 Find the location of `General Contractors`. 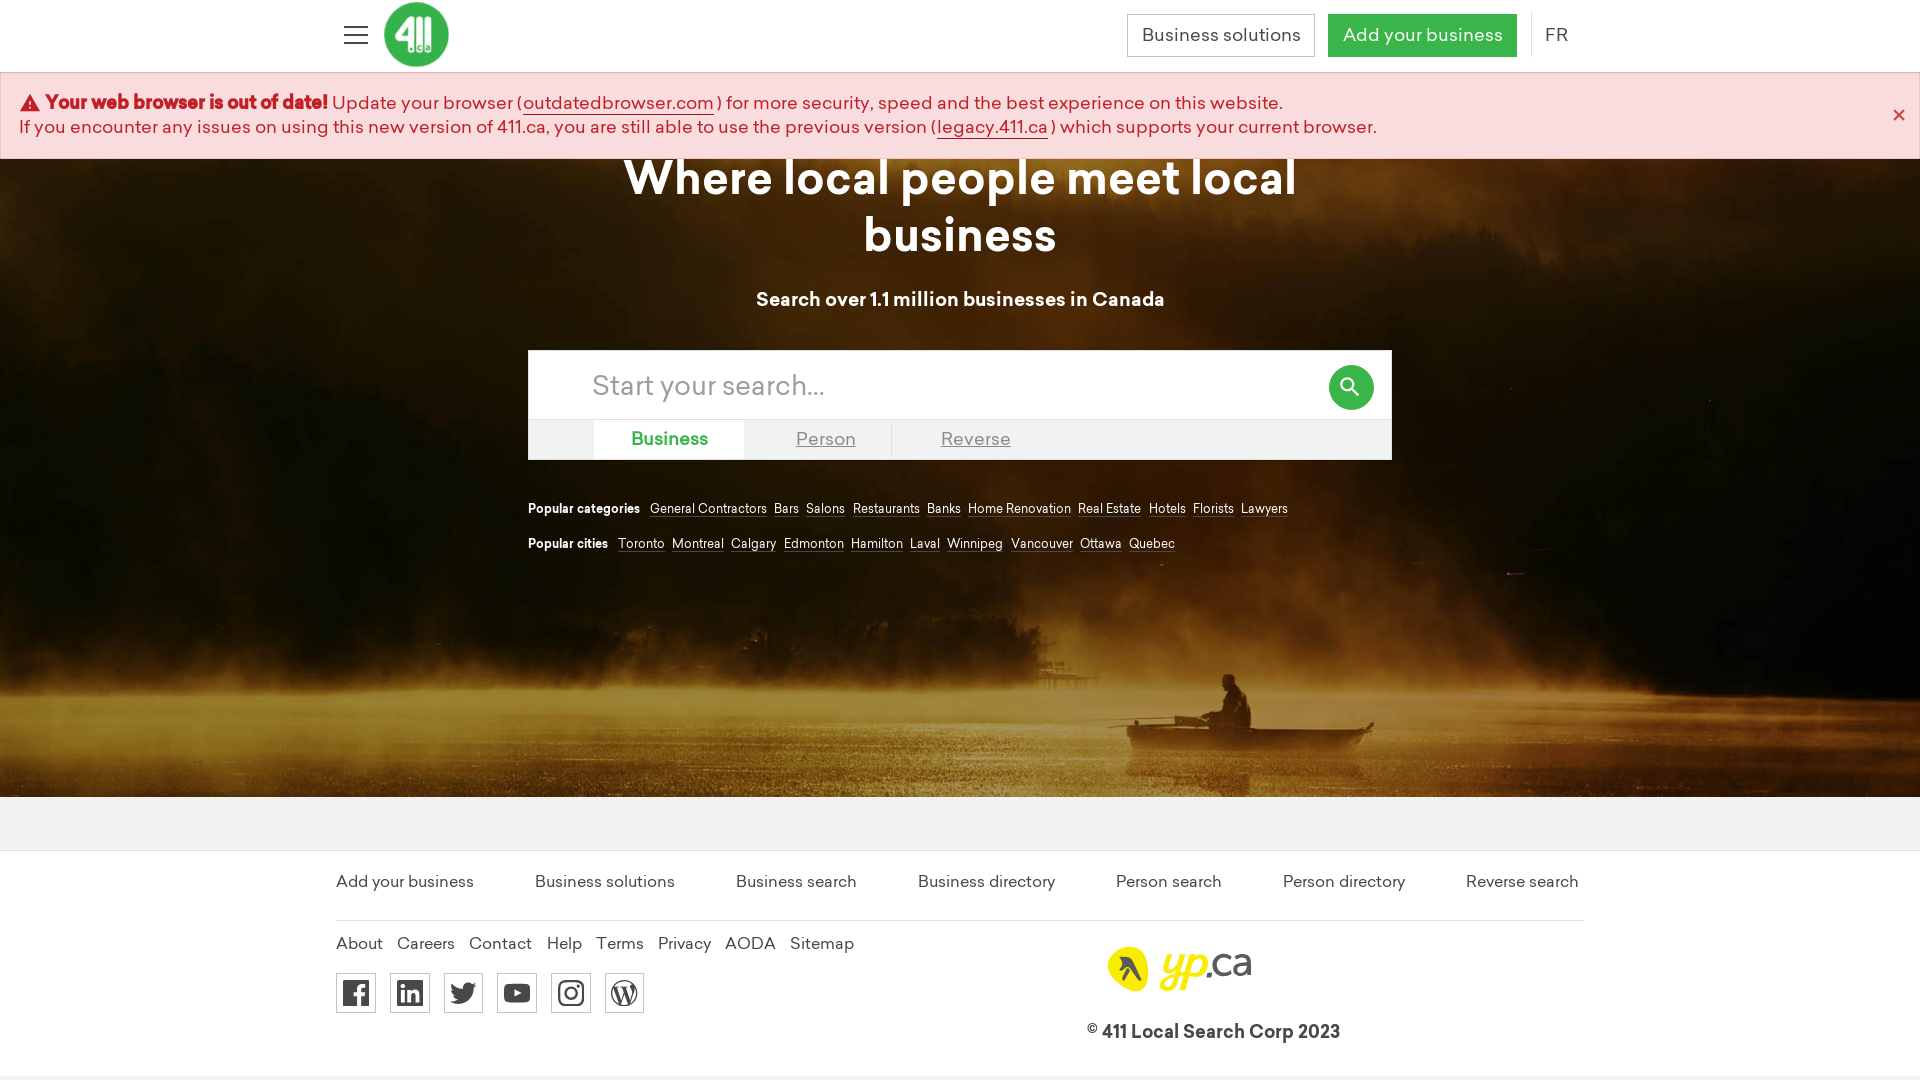

General Contractors is located at coordinates (708, 509).